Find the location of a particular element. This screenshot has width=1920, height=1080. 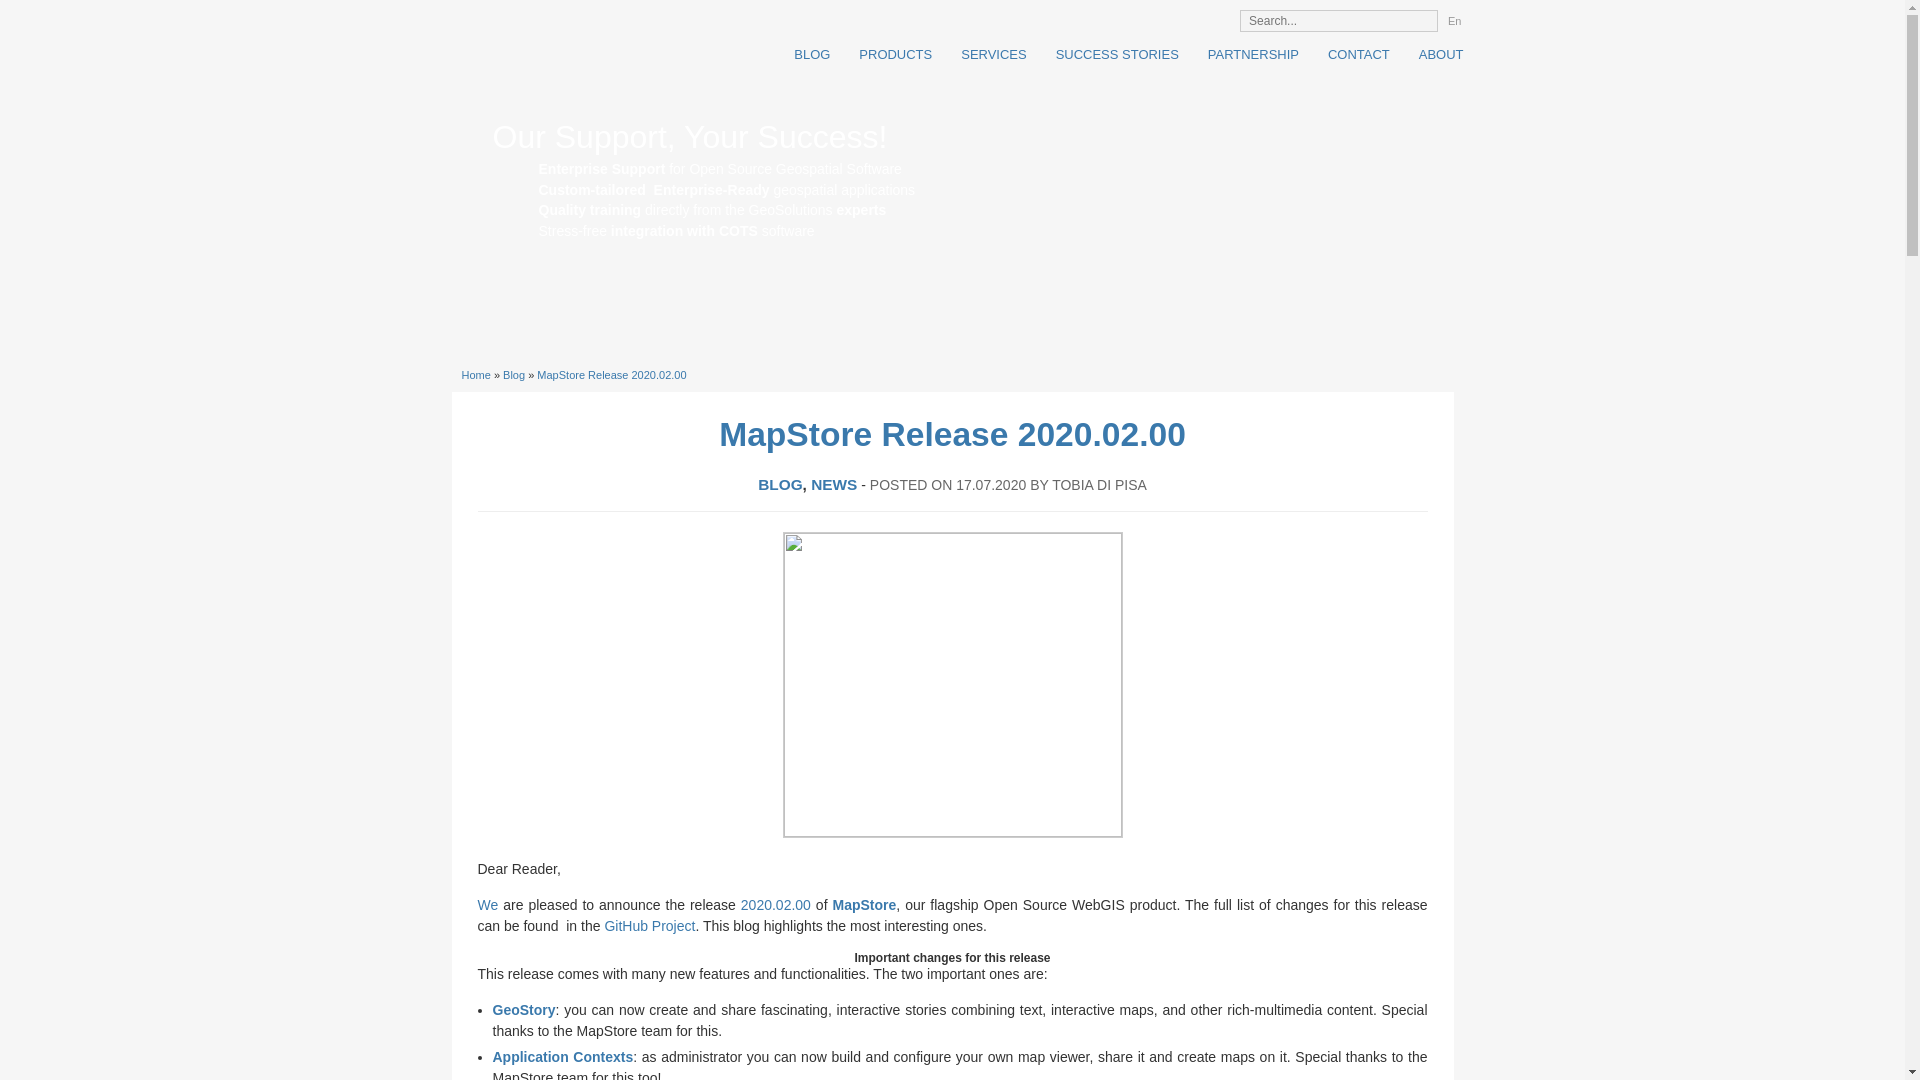

GitHub Project is located at coordinates (650, 926).